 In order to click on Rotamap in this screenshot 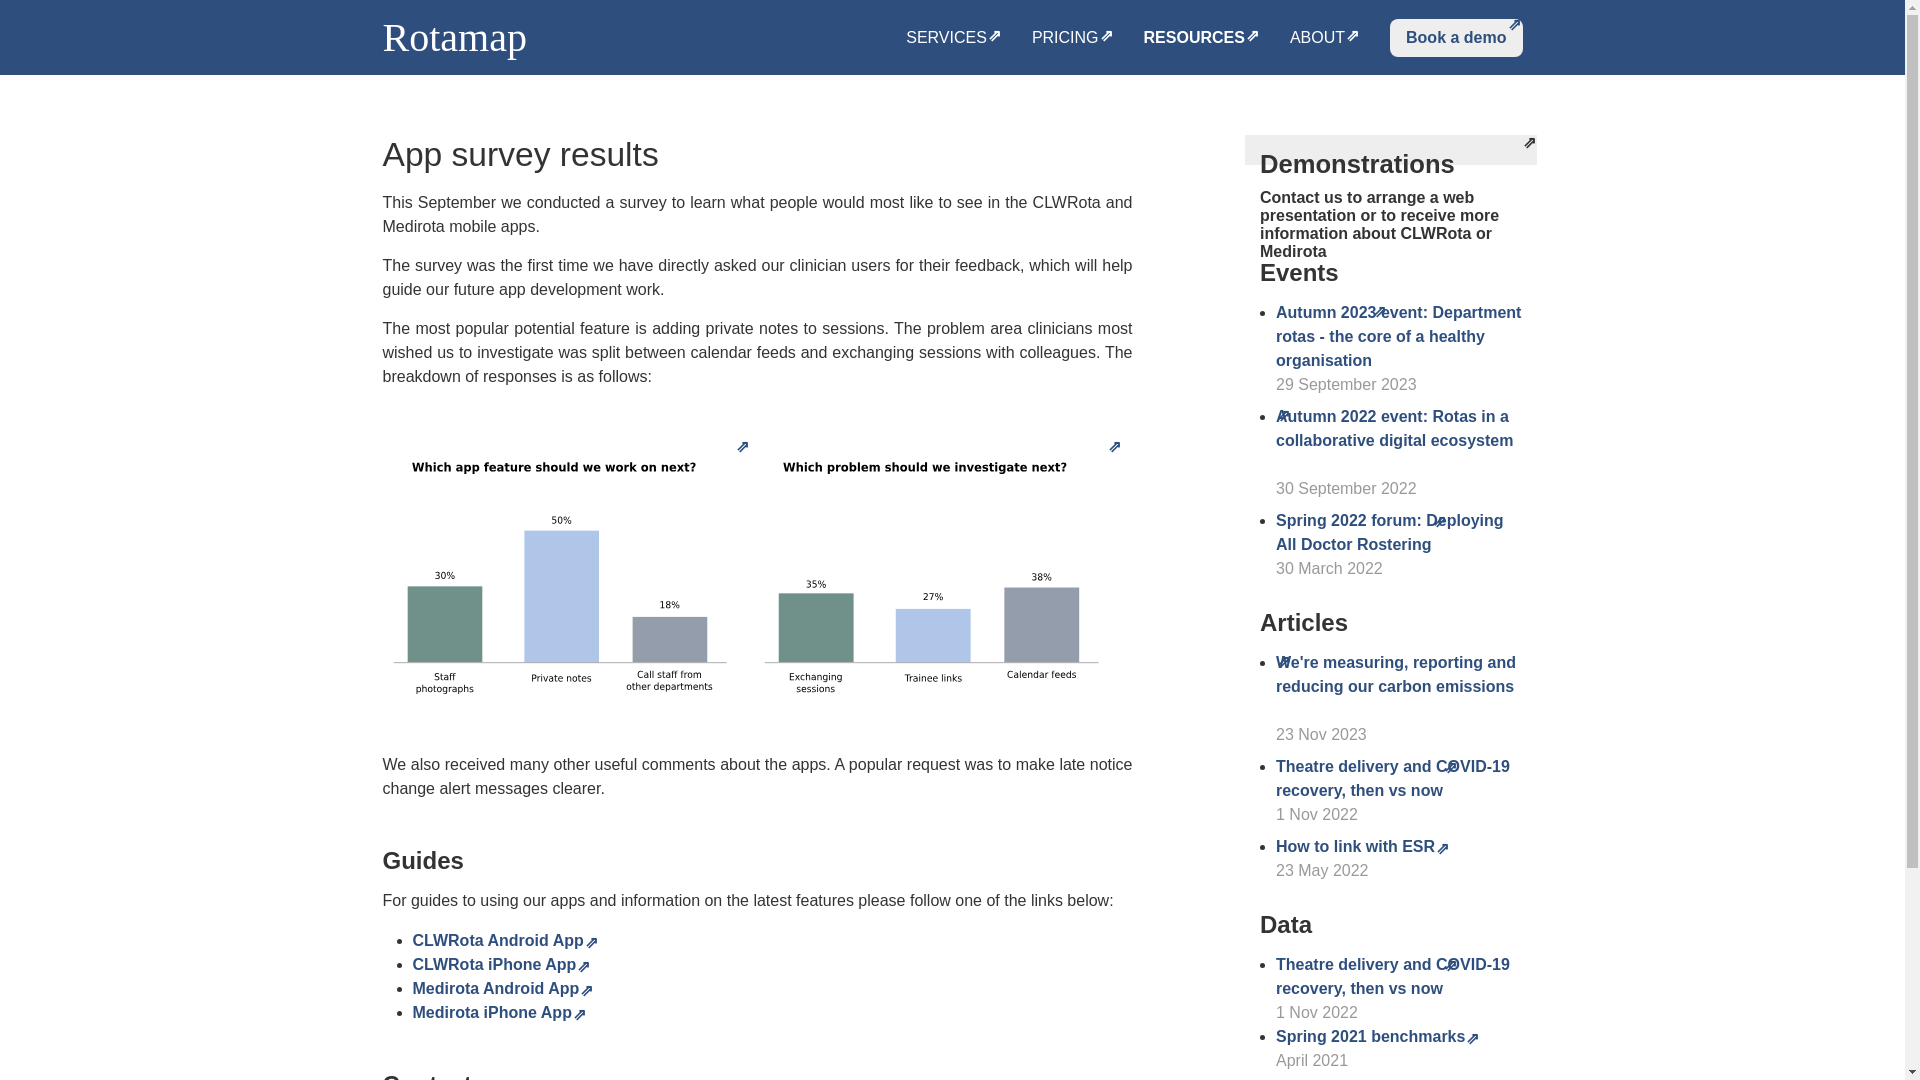, I will do `click(462, 38)`.